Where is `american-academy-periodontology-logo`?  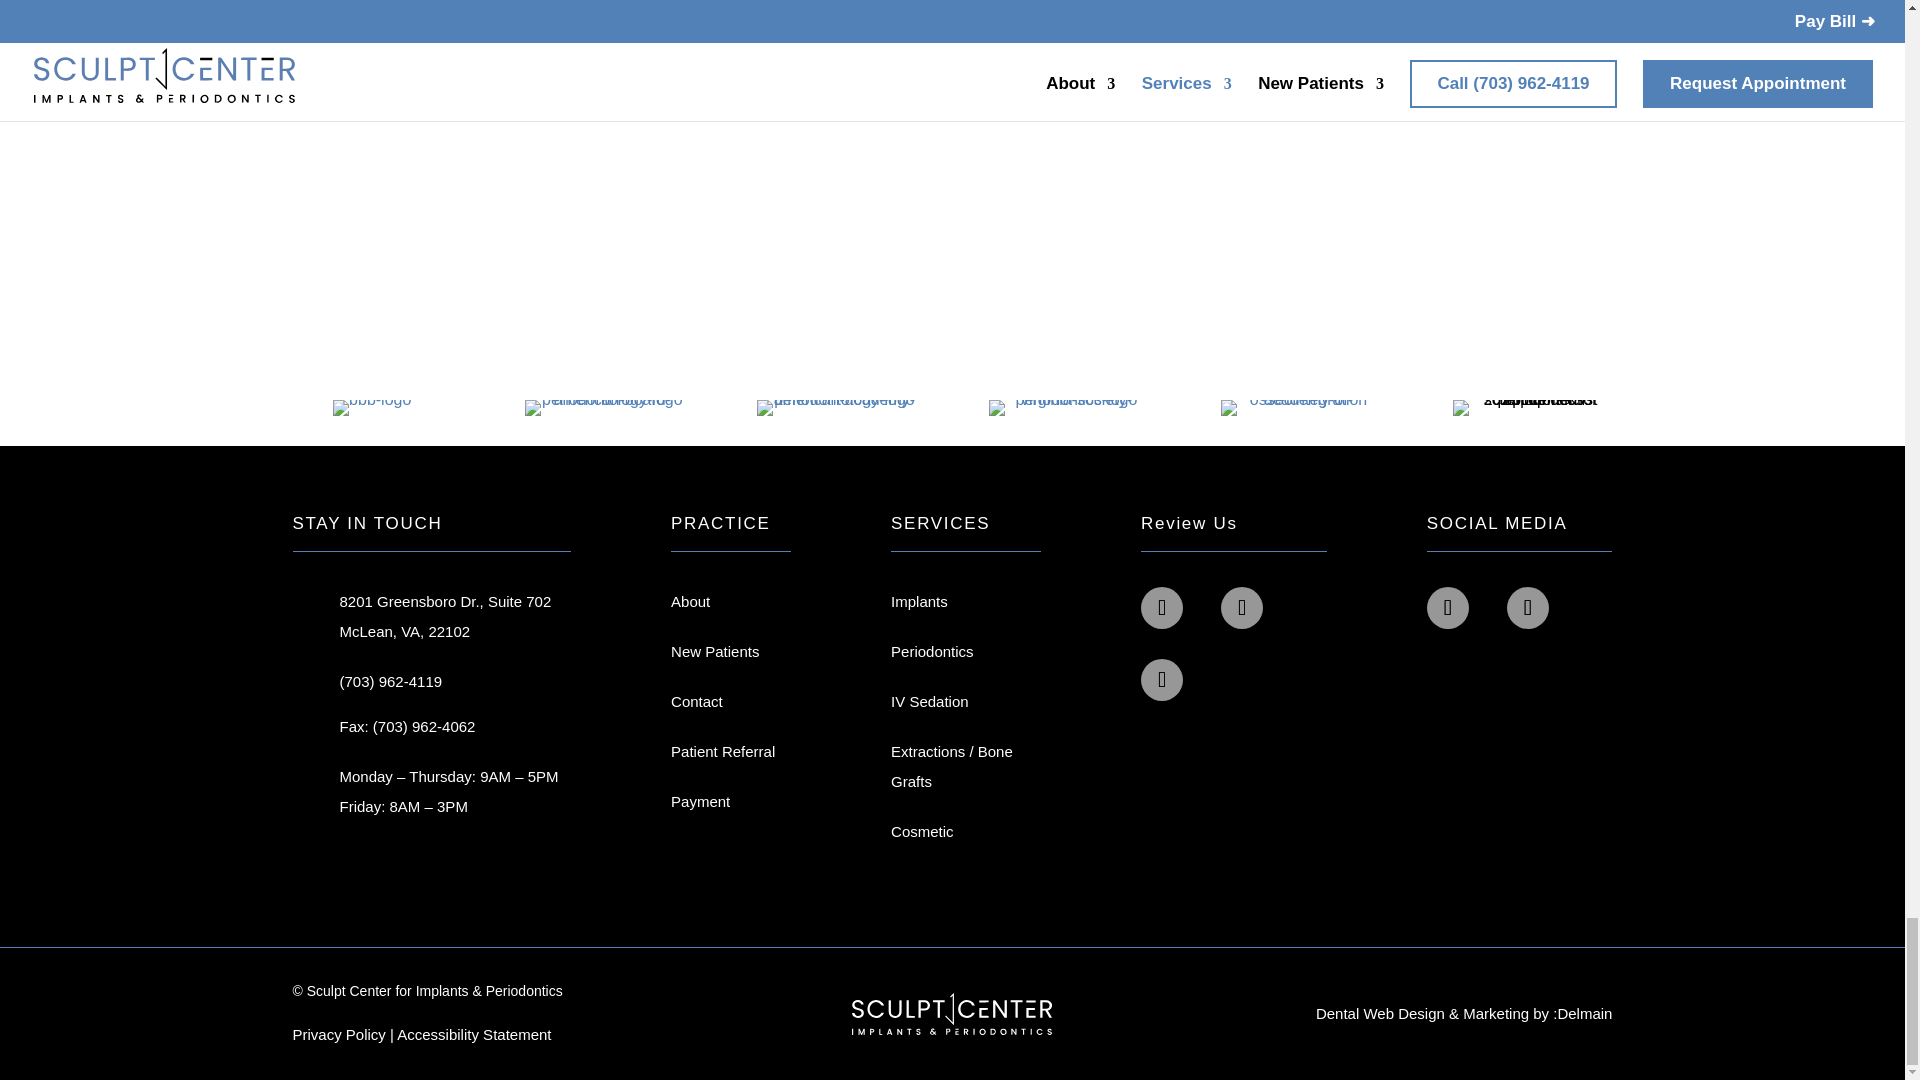
american-academy-periodontology-logo is located at coordinates (836, 407).